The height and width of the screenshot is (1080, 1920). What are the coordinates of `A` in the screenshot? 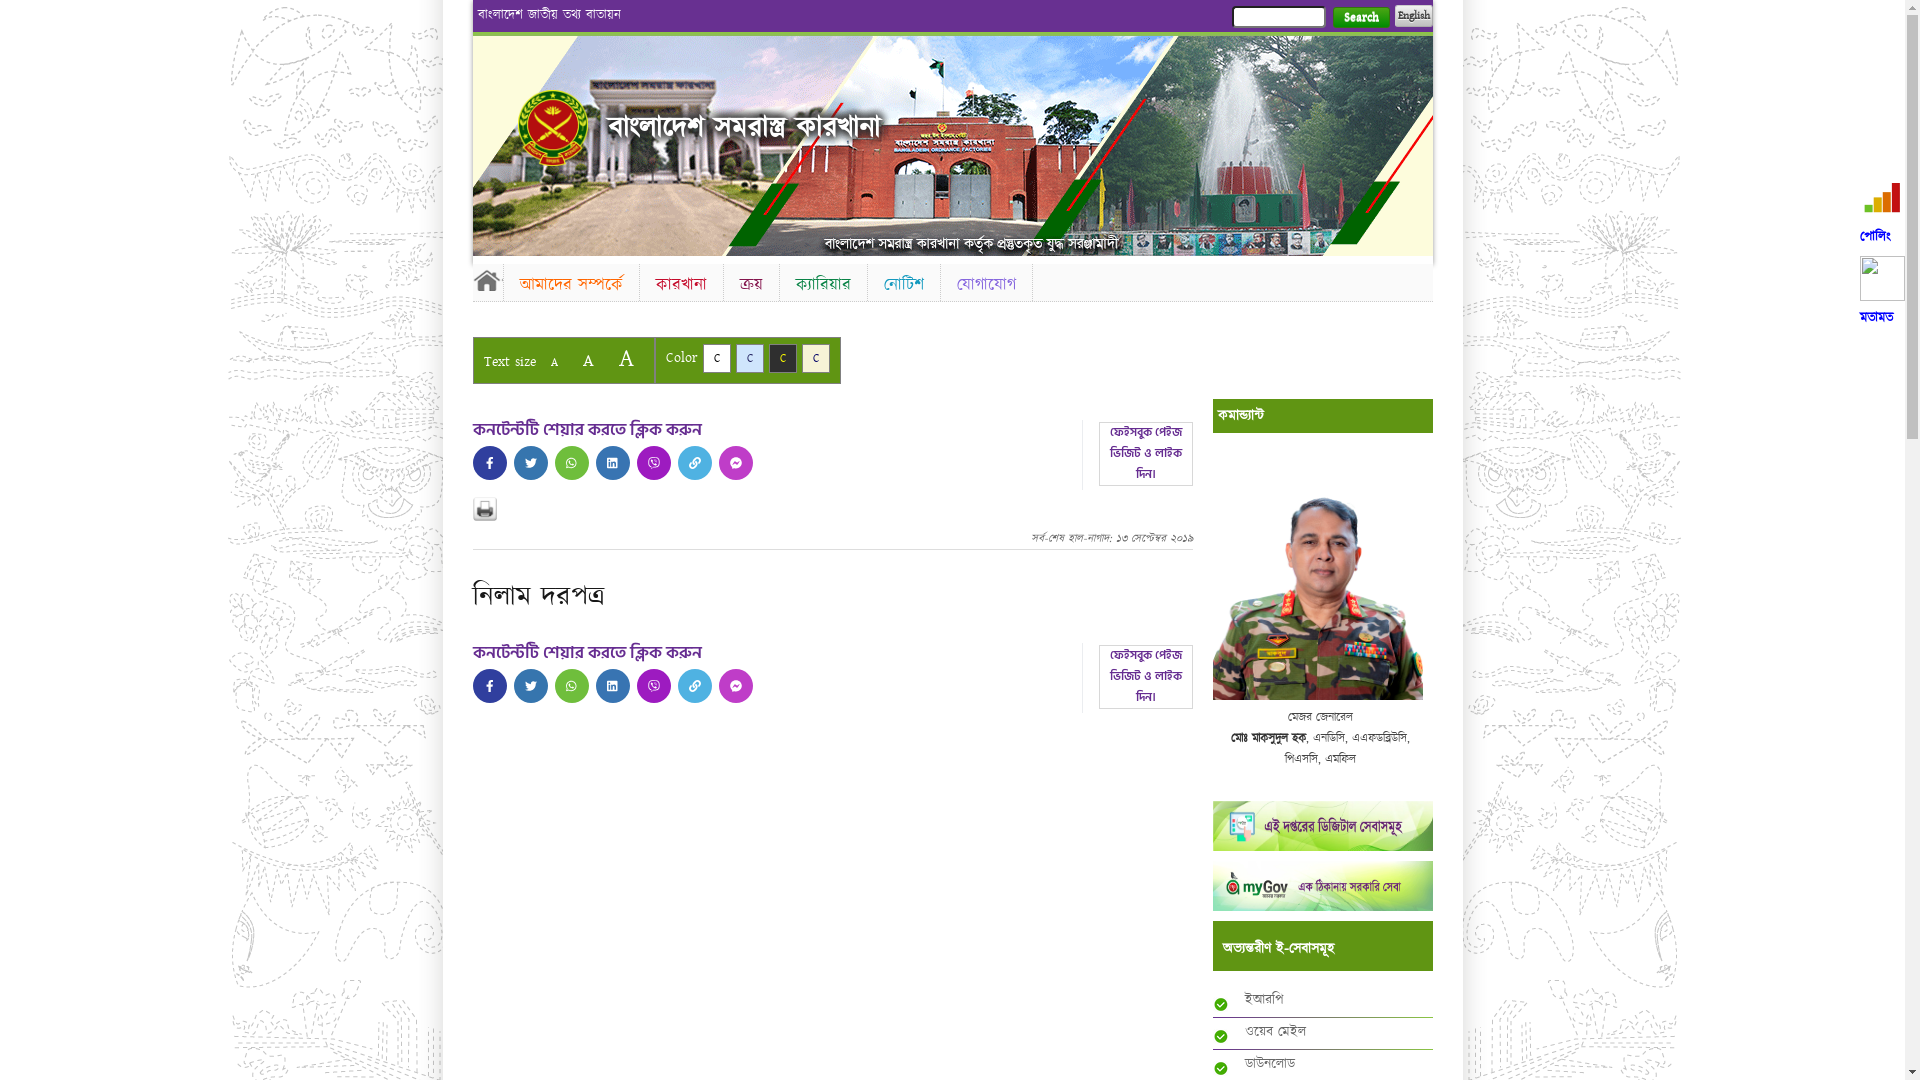 It's located at (626, 358).